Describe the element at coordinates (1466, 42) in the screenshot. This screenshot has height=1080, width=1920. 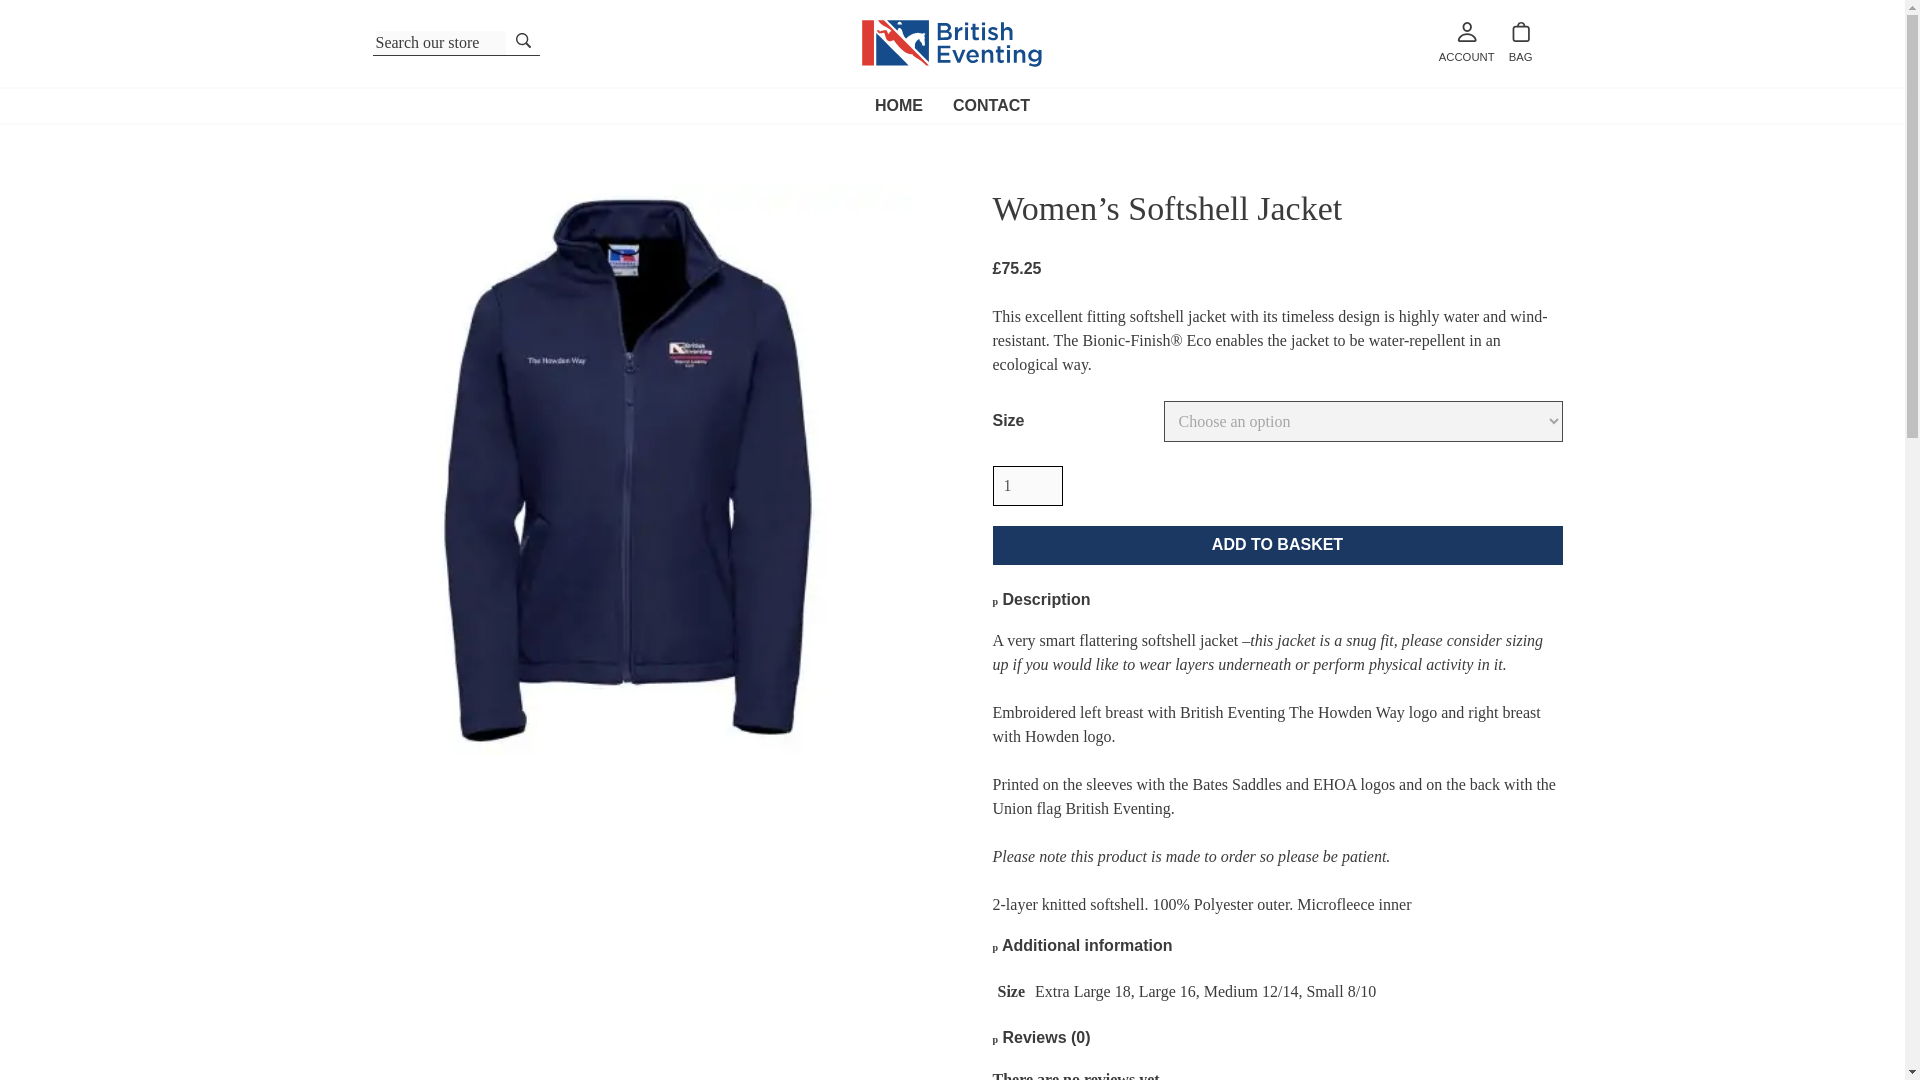
I see `ACCOUNT` at that location.